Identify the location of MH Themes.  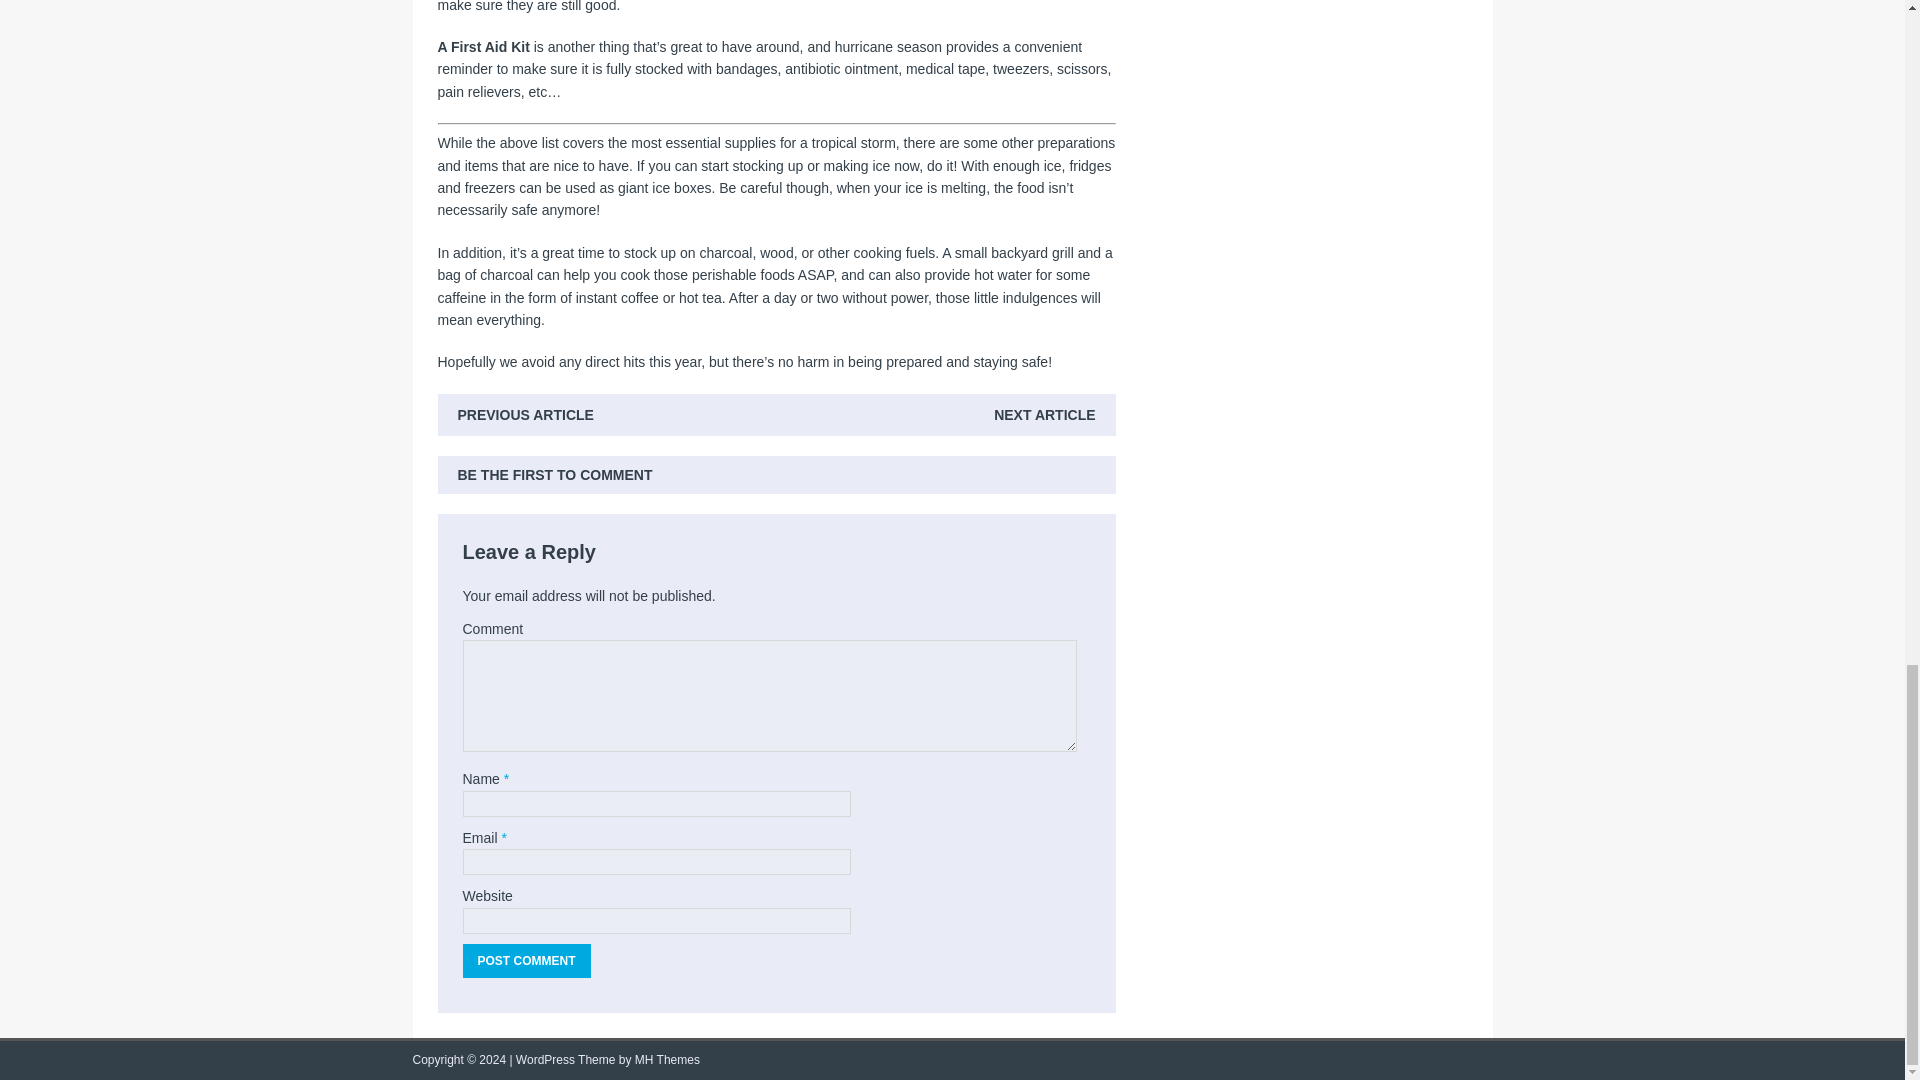
(668, 1060).